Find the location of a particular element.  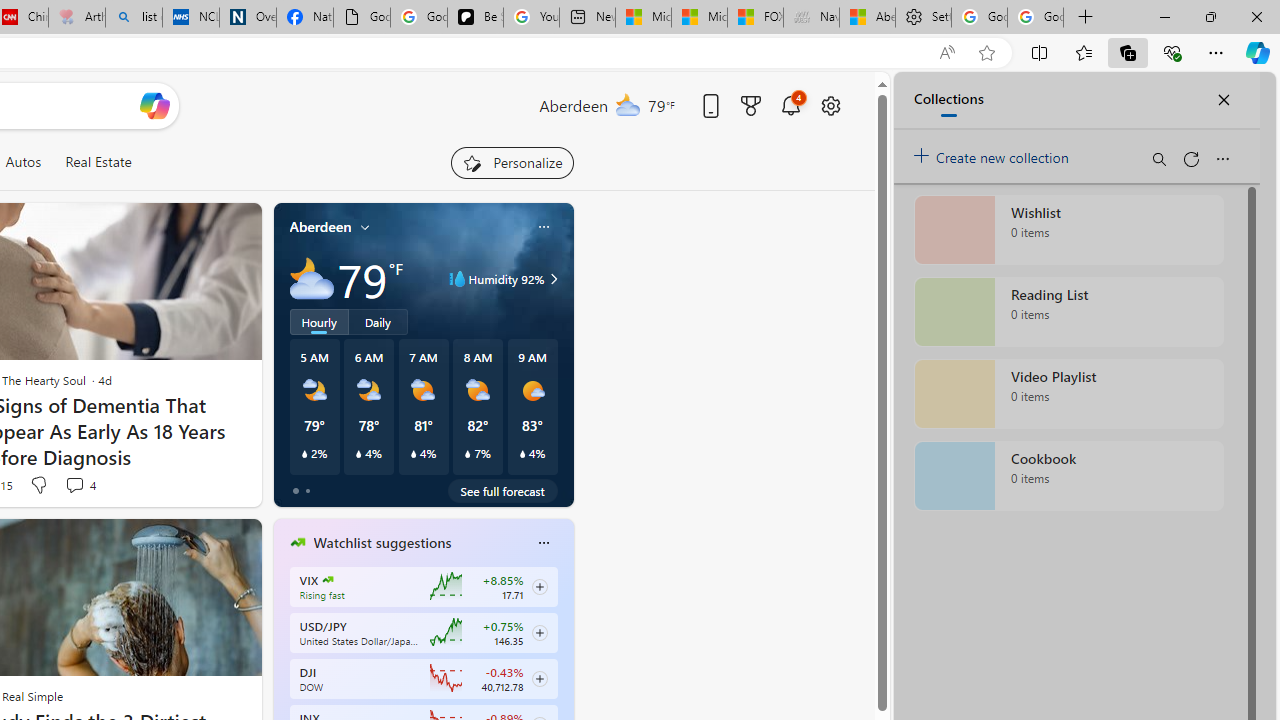

tab-0 is located at coordinates (296, 490).